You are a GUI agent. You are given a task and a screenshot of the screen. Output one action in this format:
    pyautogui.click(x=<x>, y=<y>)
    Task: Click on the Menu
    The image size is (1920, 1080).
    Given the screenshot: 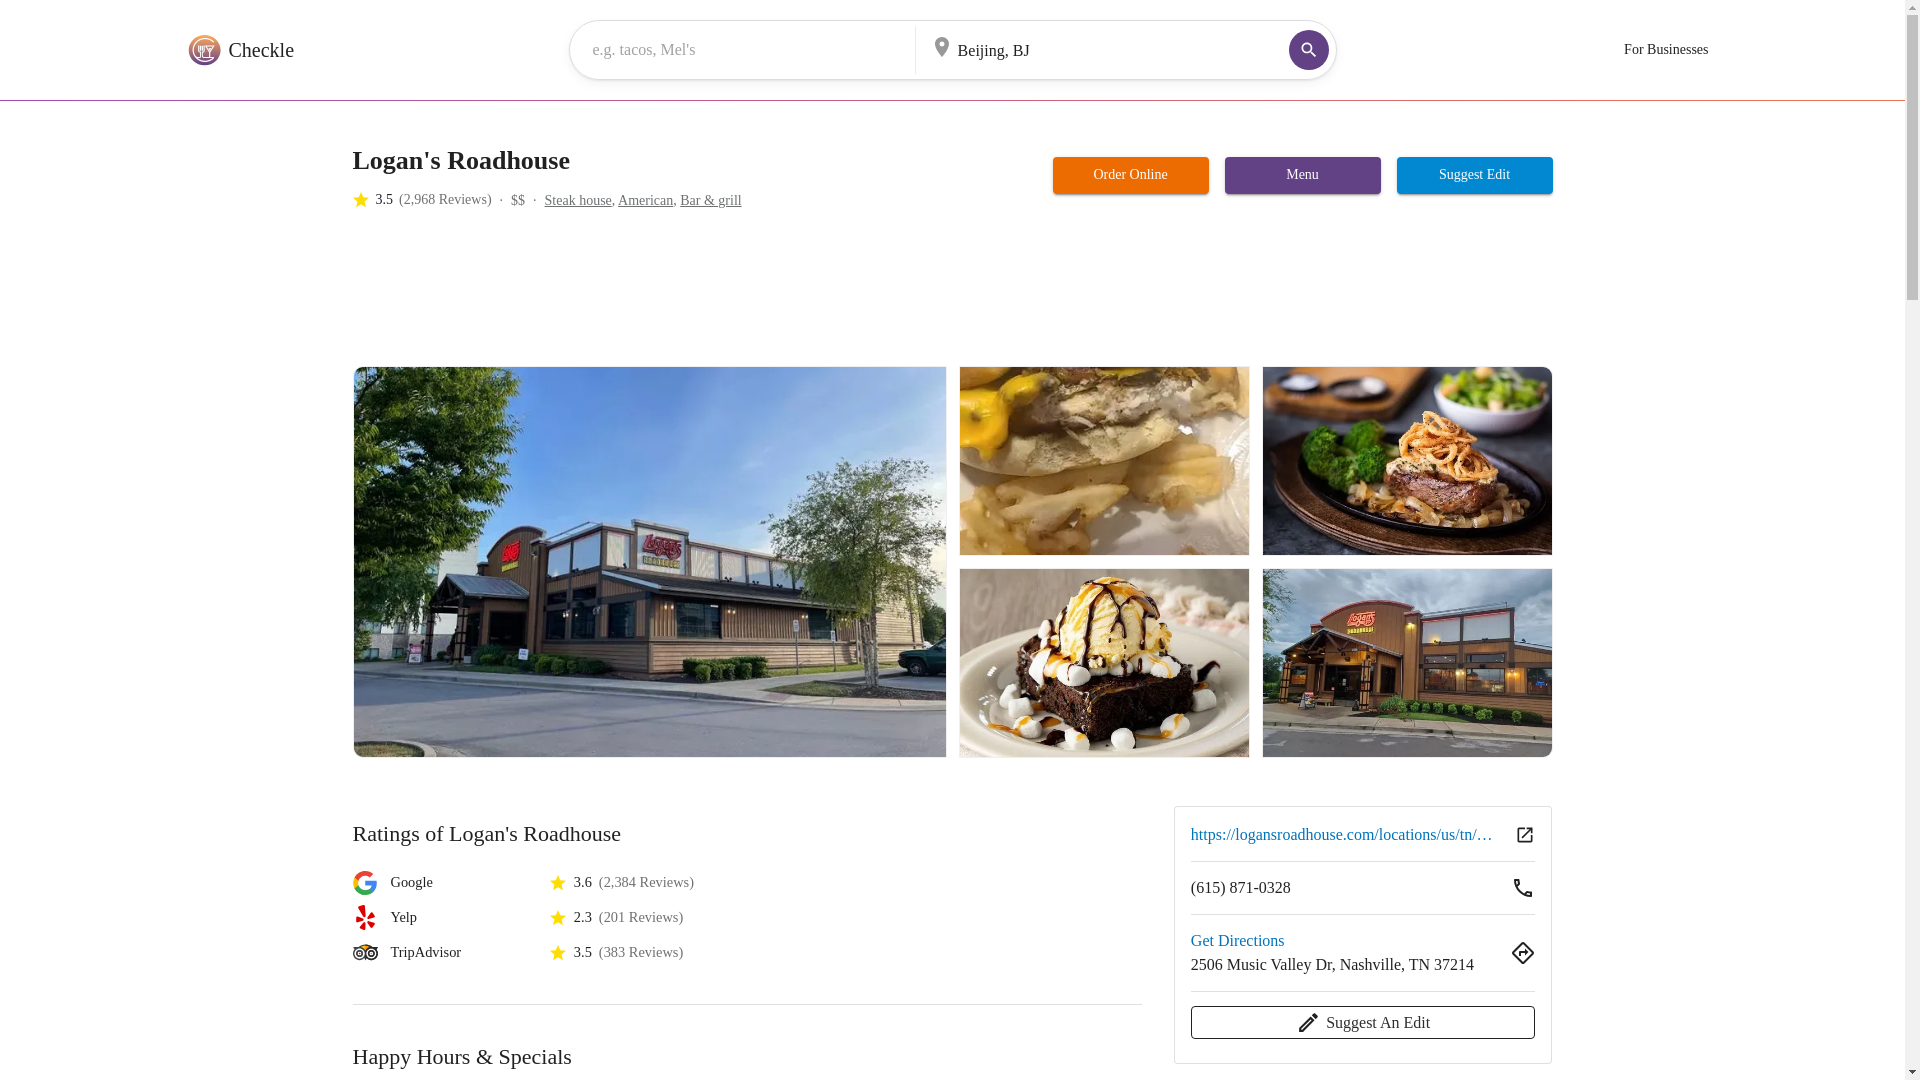 What is the action you would take?
    pyautogui.click(x=1302, y=174)
    